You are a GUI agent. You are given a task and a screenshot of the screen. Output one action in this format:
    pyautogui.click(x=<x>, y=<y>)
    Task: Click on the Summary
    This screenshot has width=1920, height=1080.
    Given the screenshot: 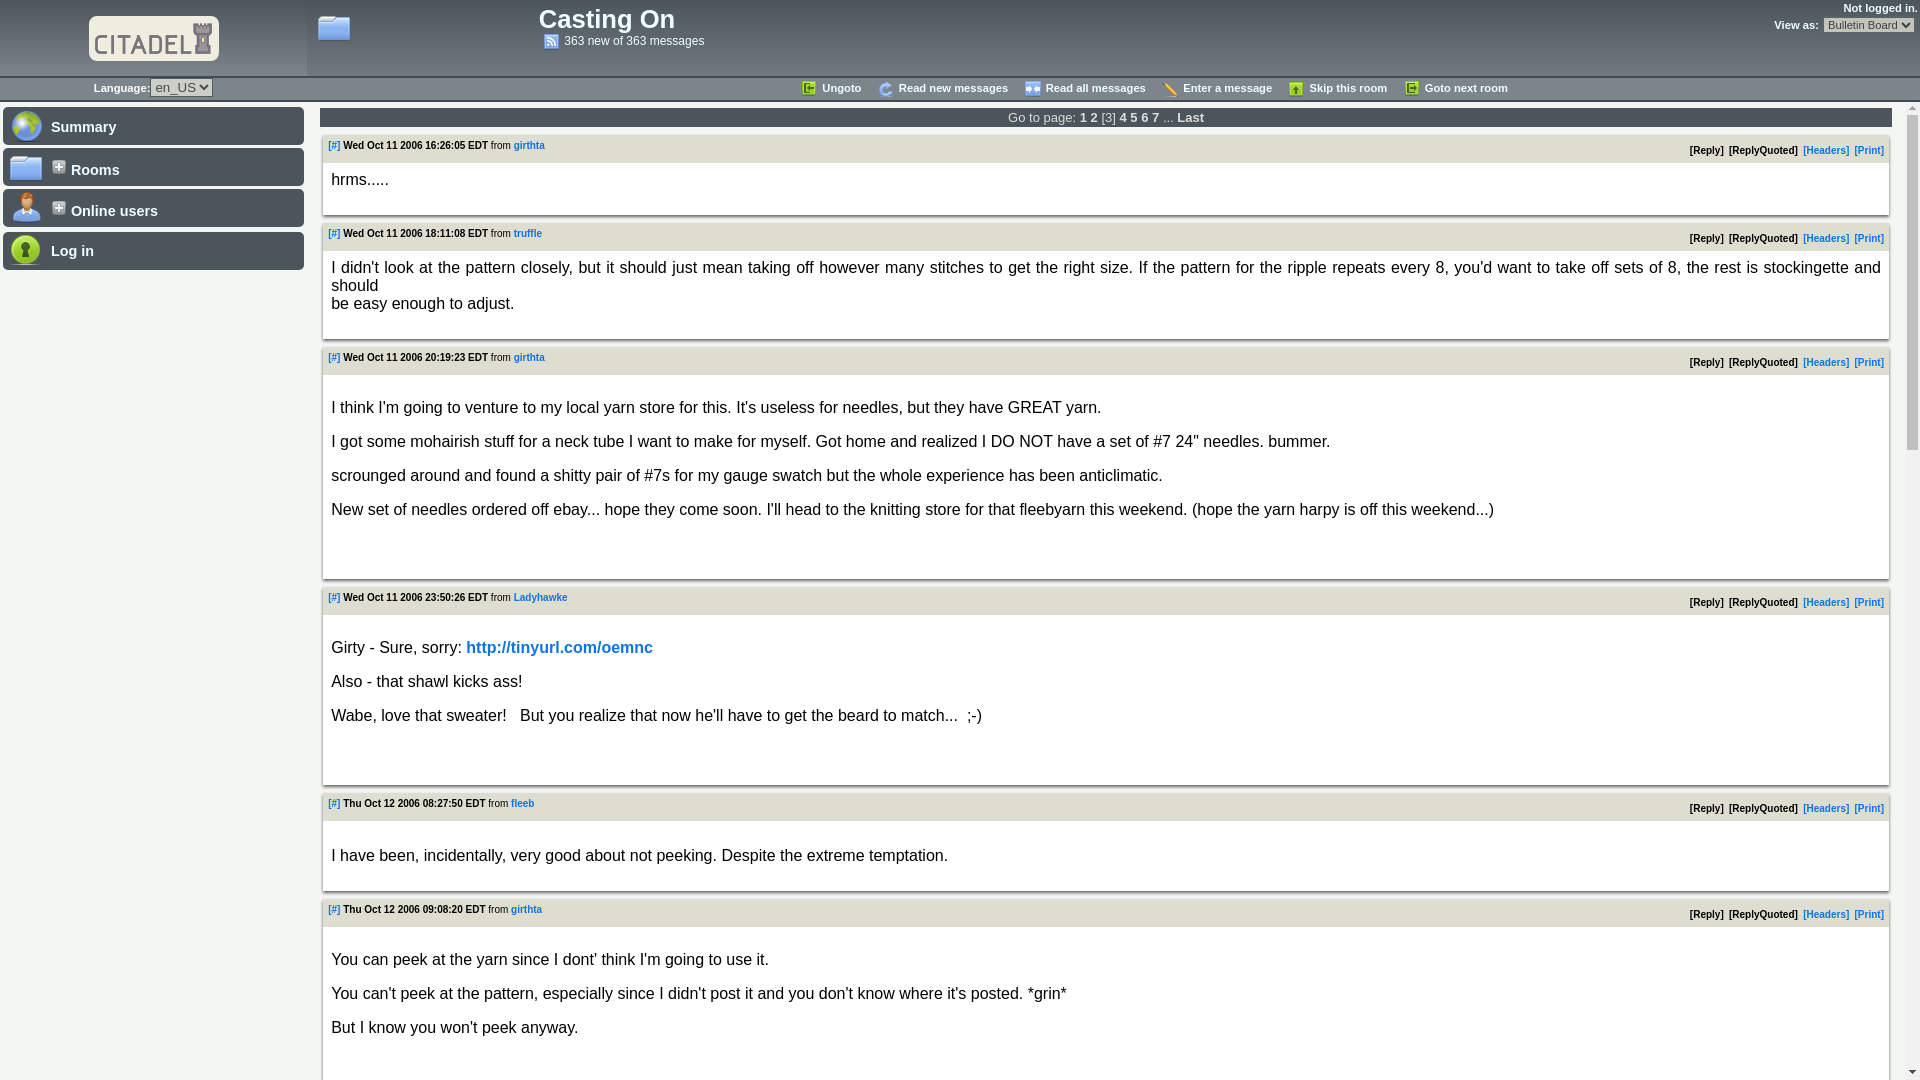 What is the action you would take?
    pyautogui.click(x=153, y=124)
    